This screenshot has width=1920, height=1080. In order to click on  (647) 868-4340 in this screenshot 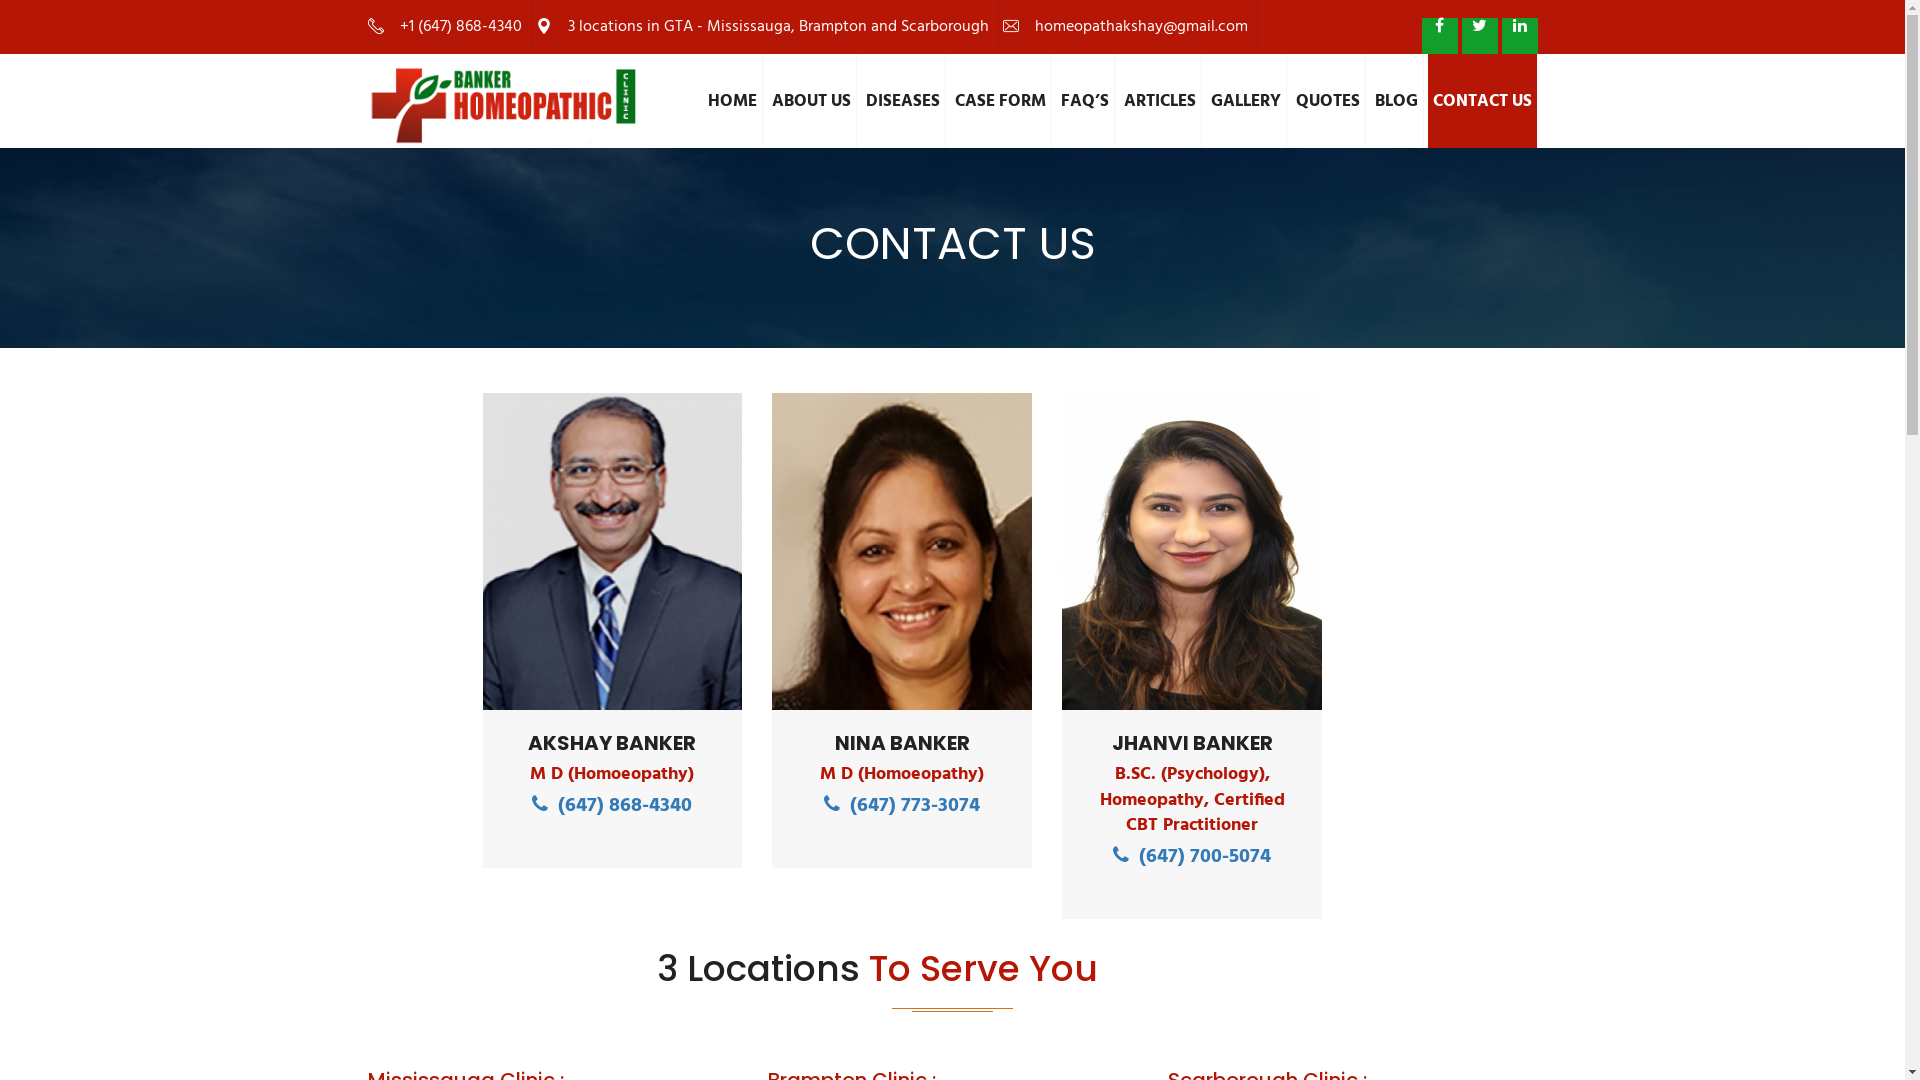, I will do `click(612, 804)`.